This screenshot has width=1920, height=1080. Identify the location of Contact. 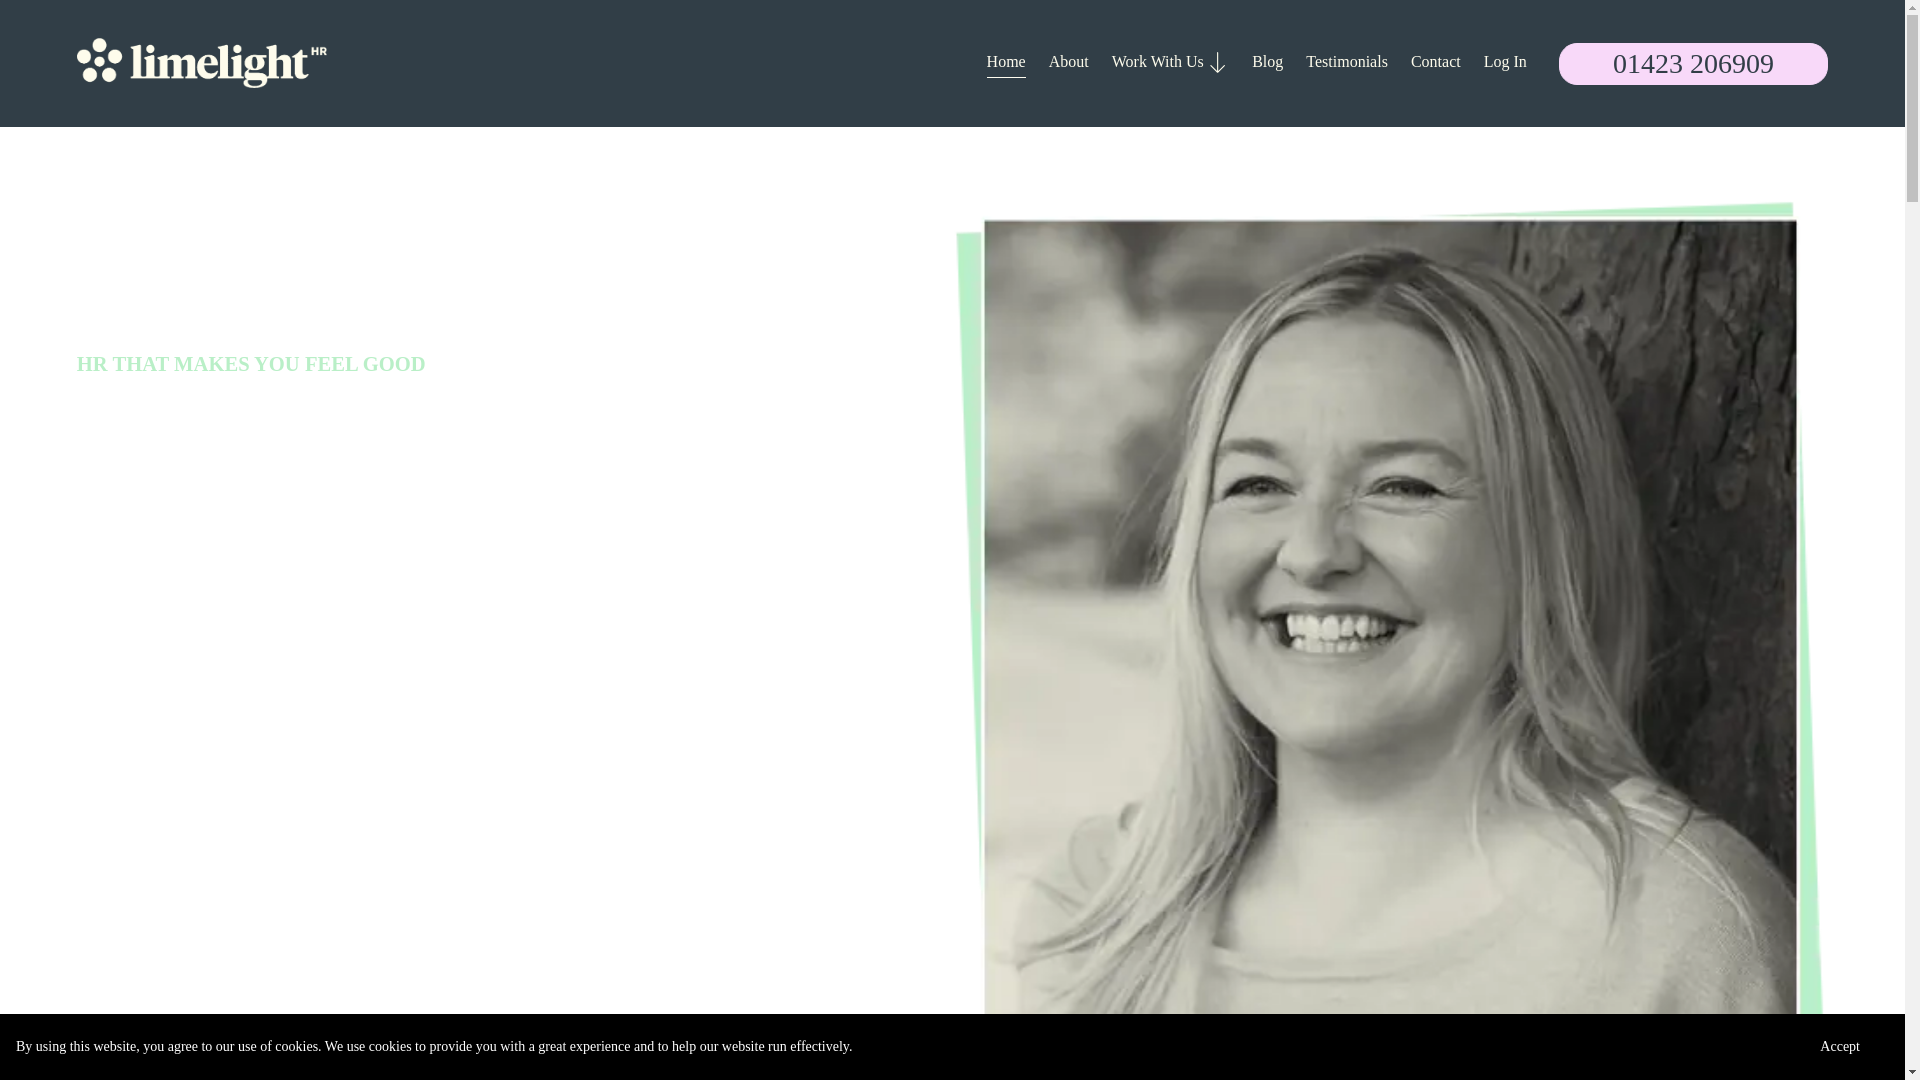
(1436, 62).